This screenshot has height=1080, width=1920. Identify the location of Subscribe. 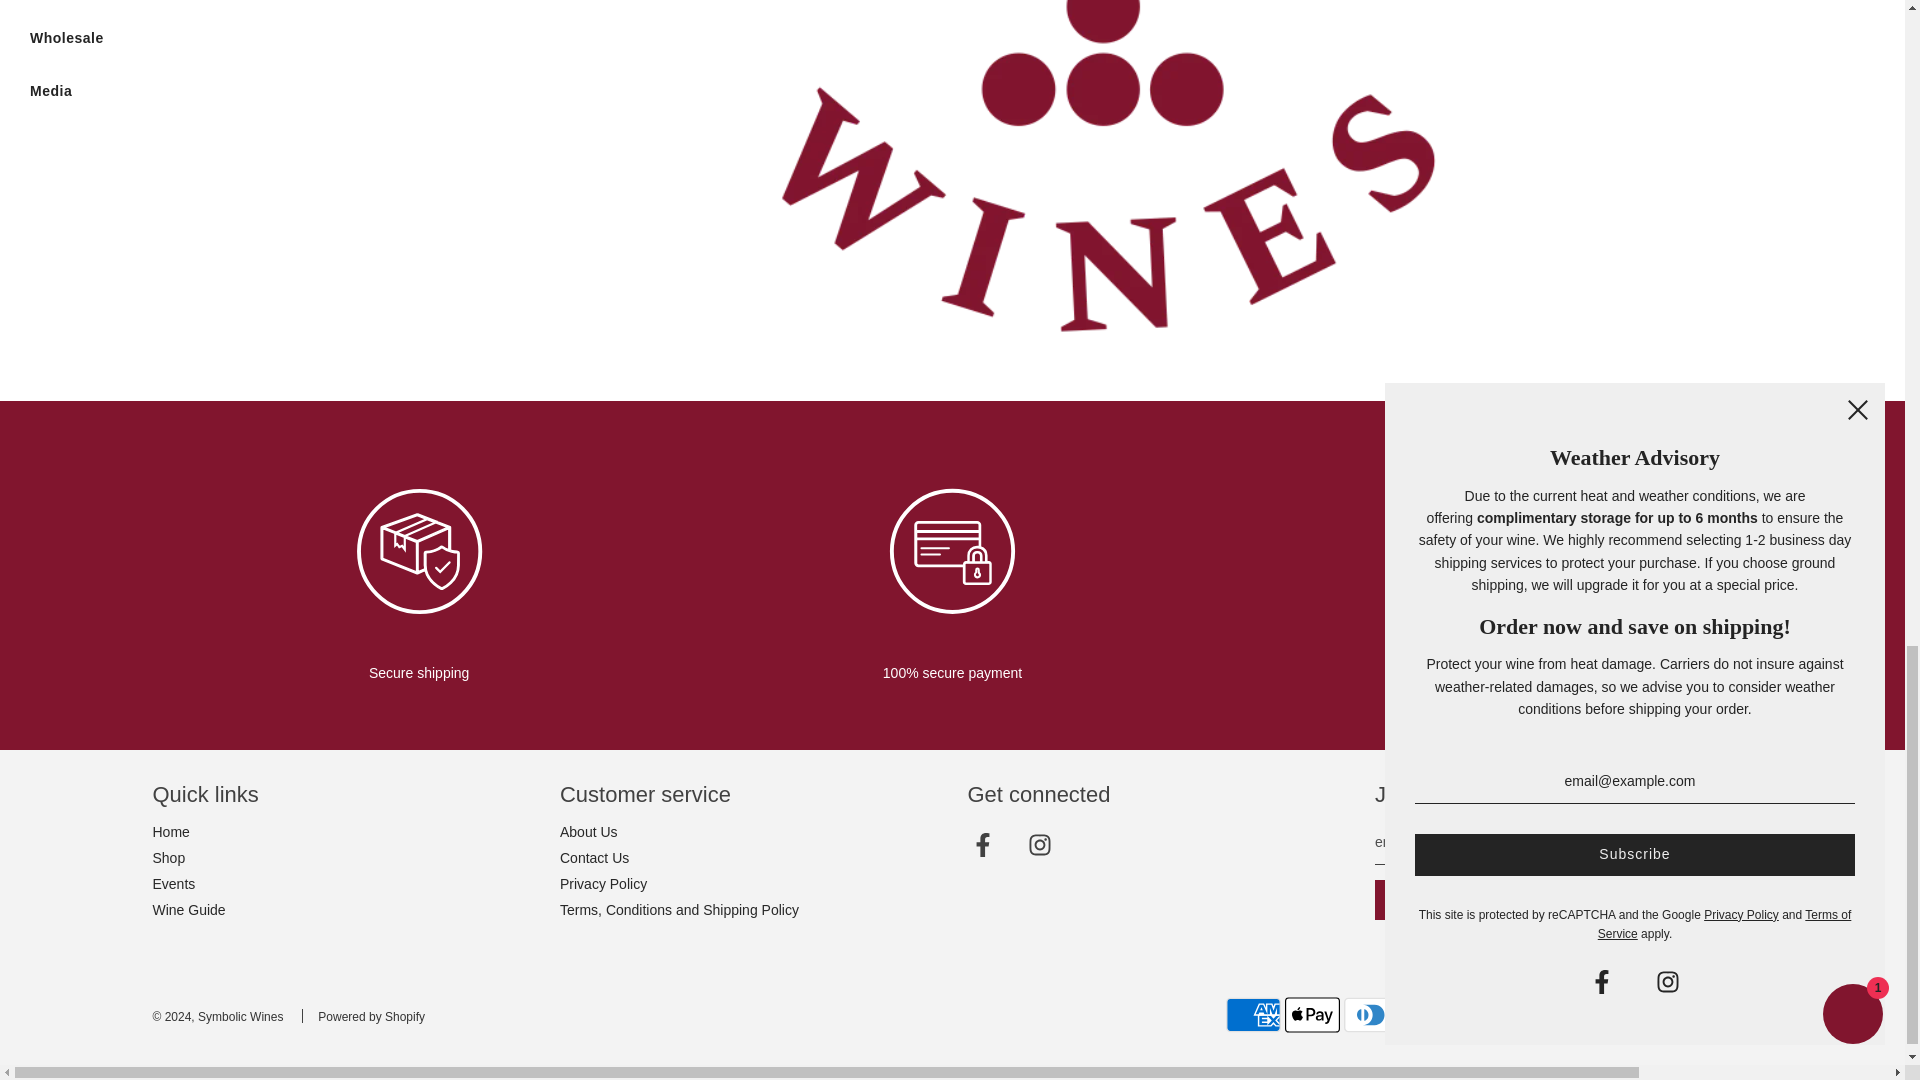
(1430, 900).